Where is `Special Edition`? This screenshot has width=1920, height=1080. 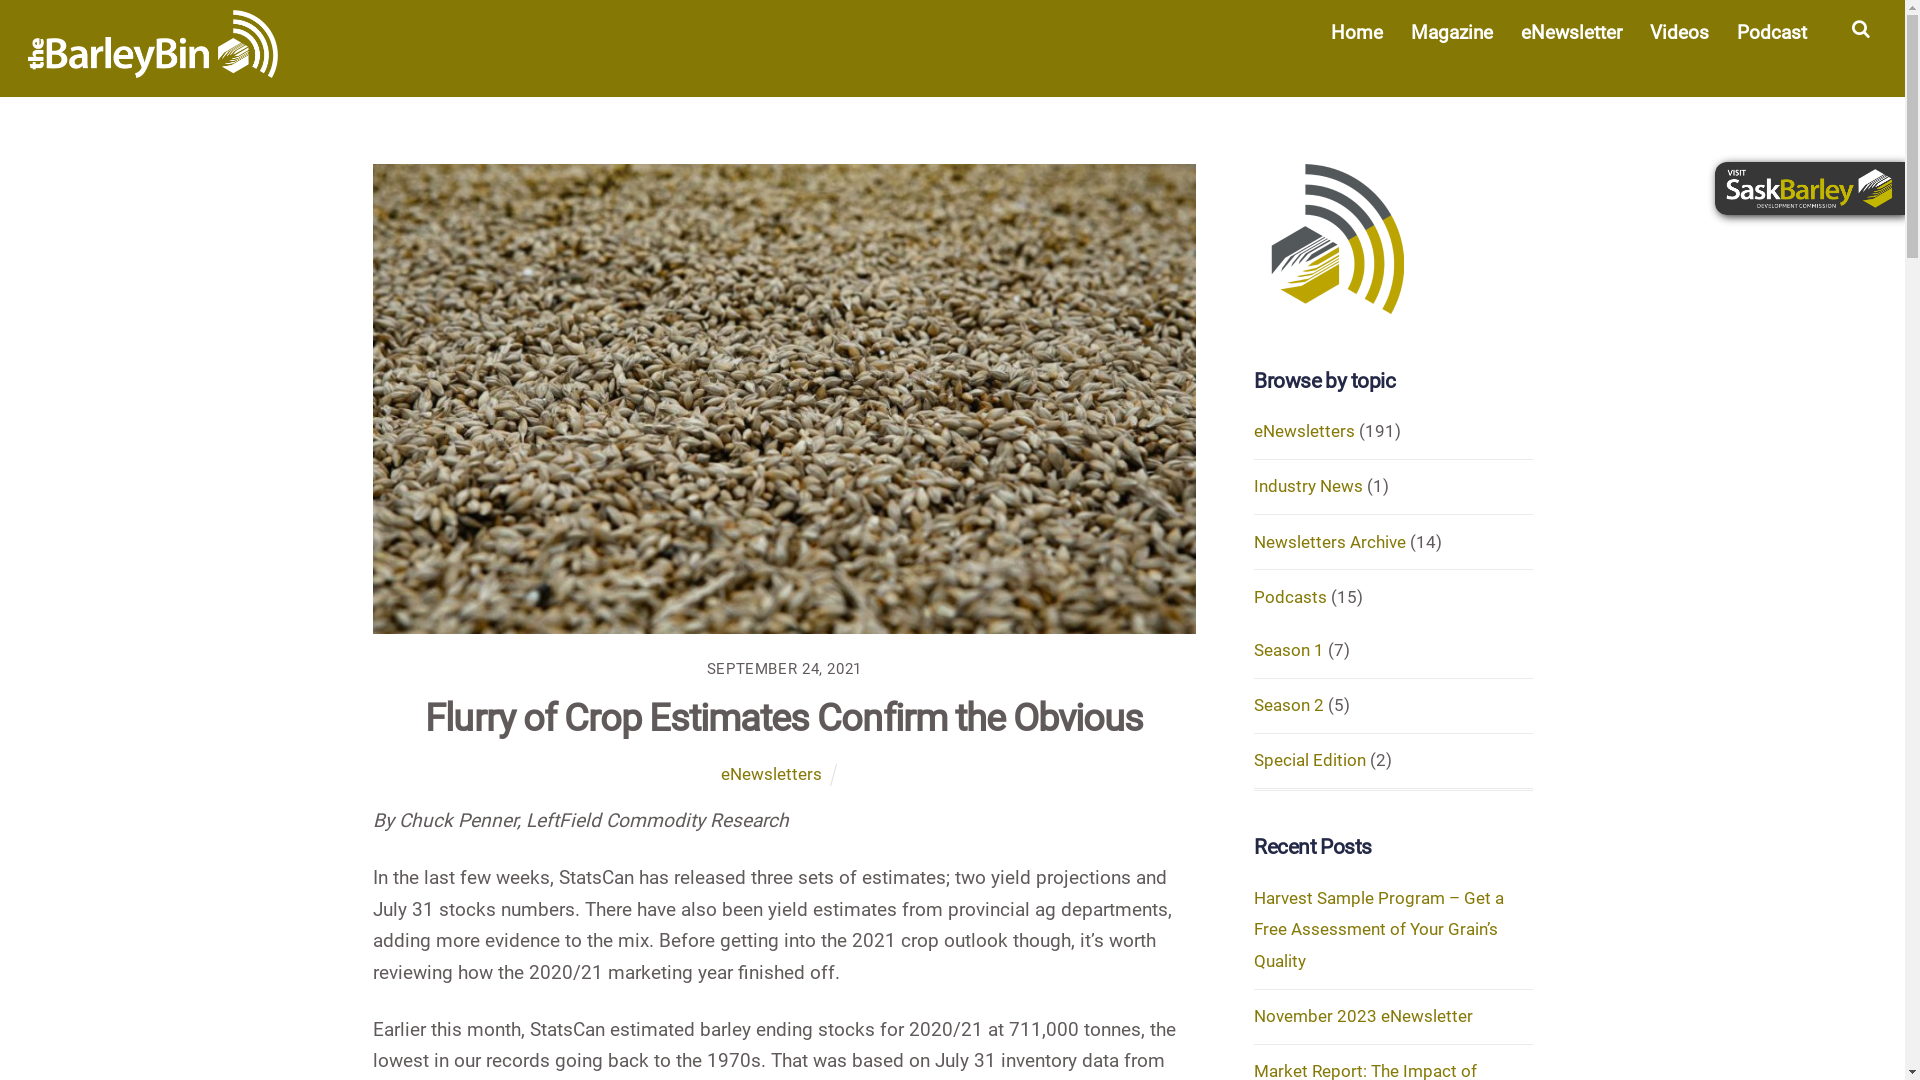
Special Edition is located at coordinates (1310, 760).